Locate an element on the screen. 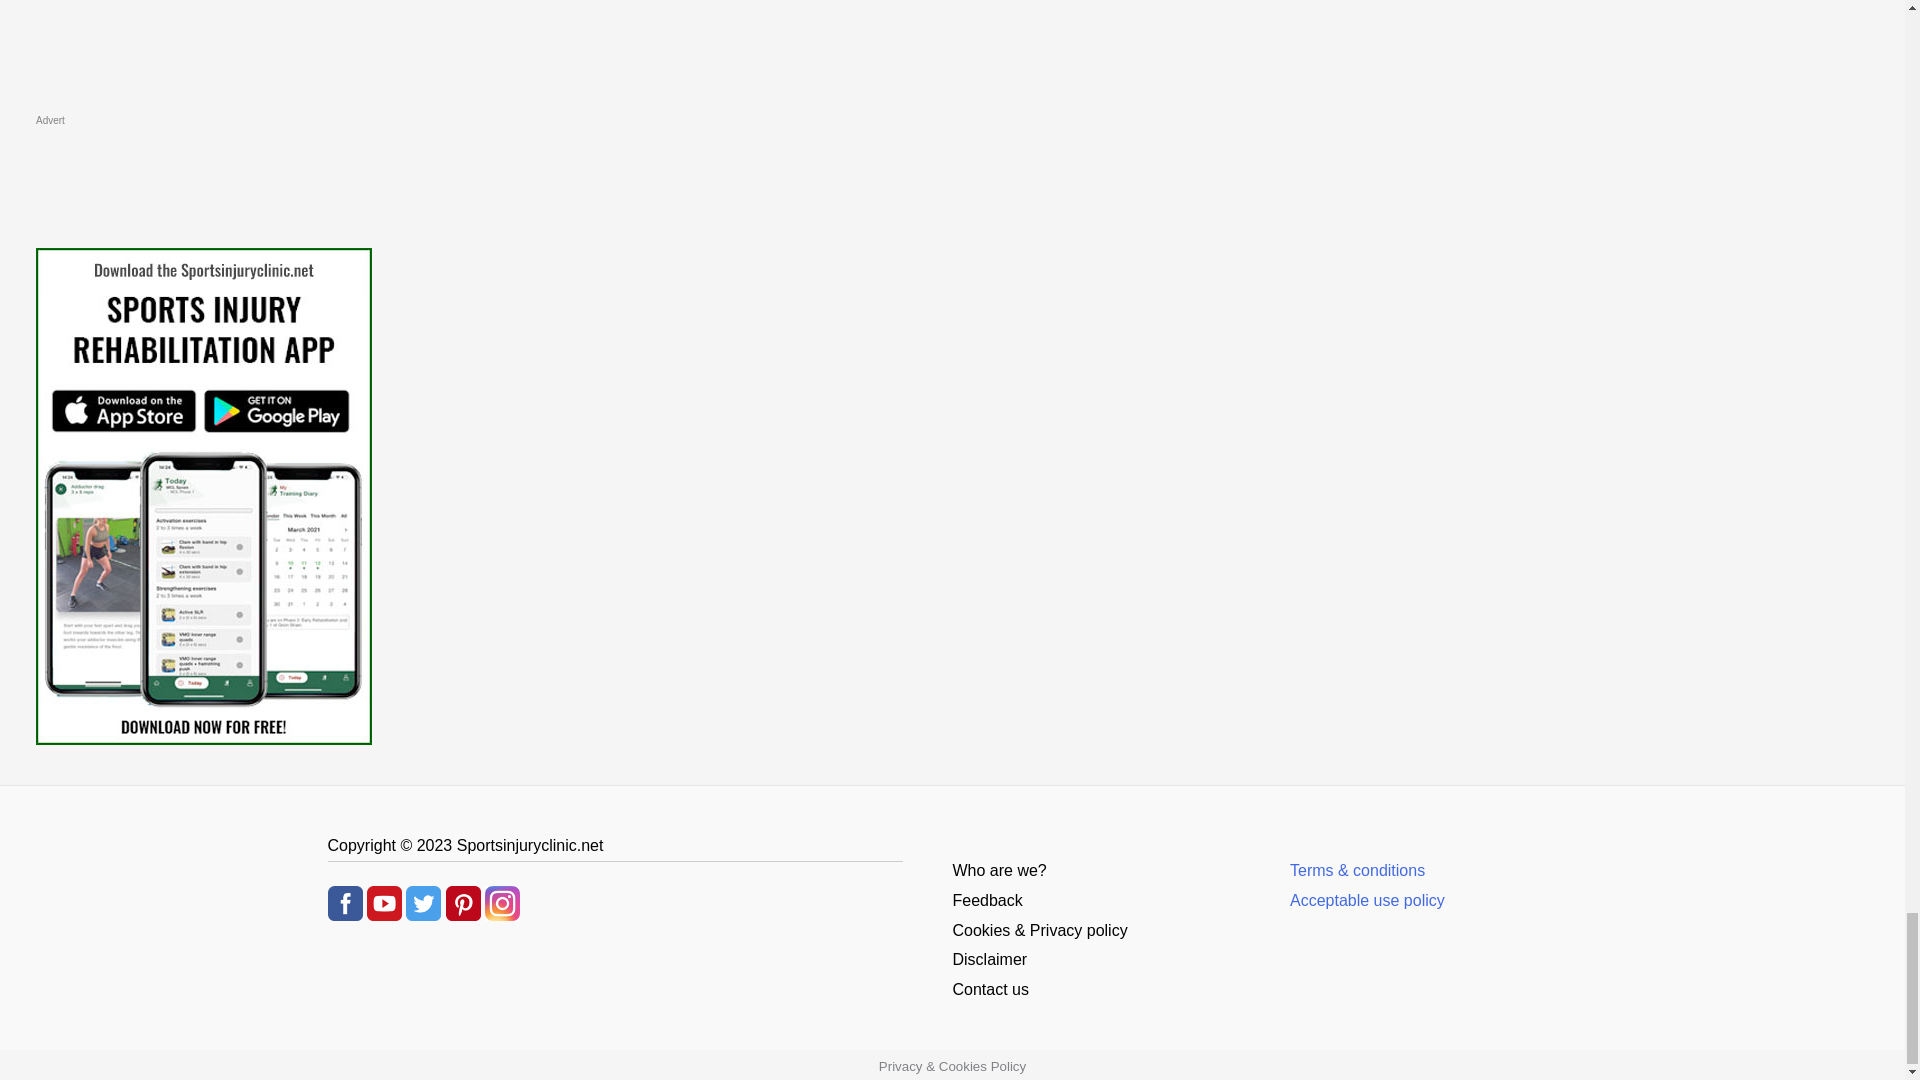  Youtubbe is located at coordinates (384, 902).